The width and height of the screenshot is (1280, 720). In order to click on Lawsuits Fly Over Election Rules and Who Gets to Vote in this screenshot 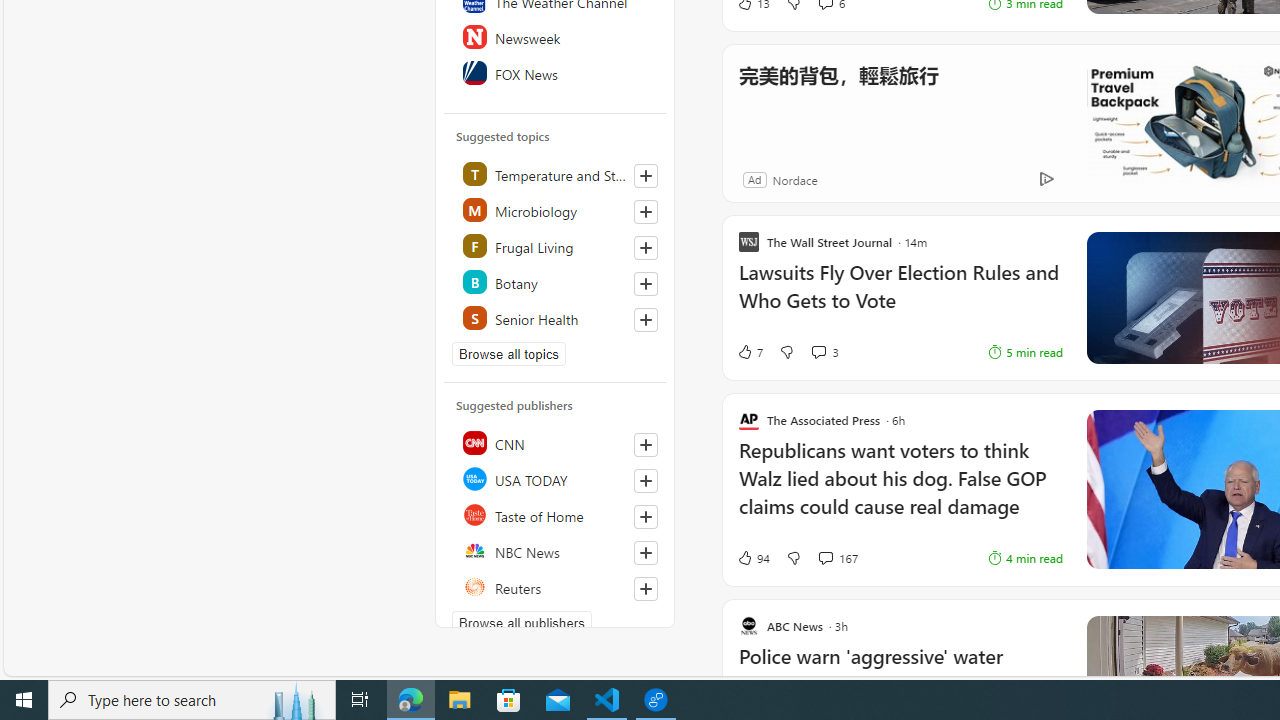, I will do `click(900, 296)`.